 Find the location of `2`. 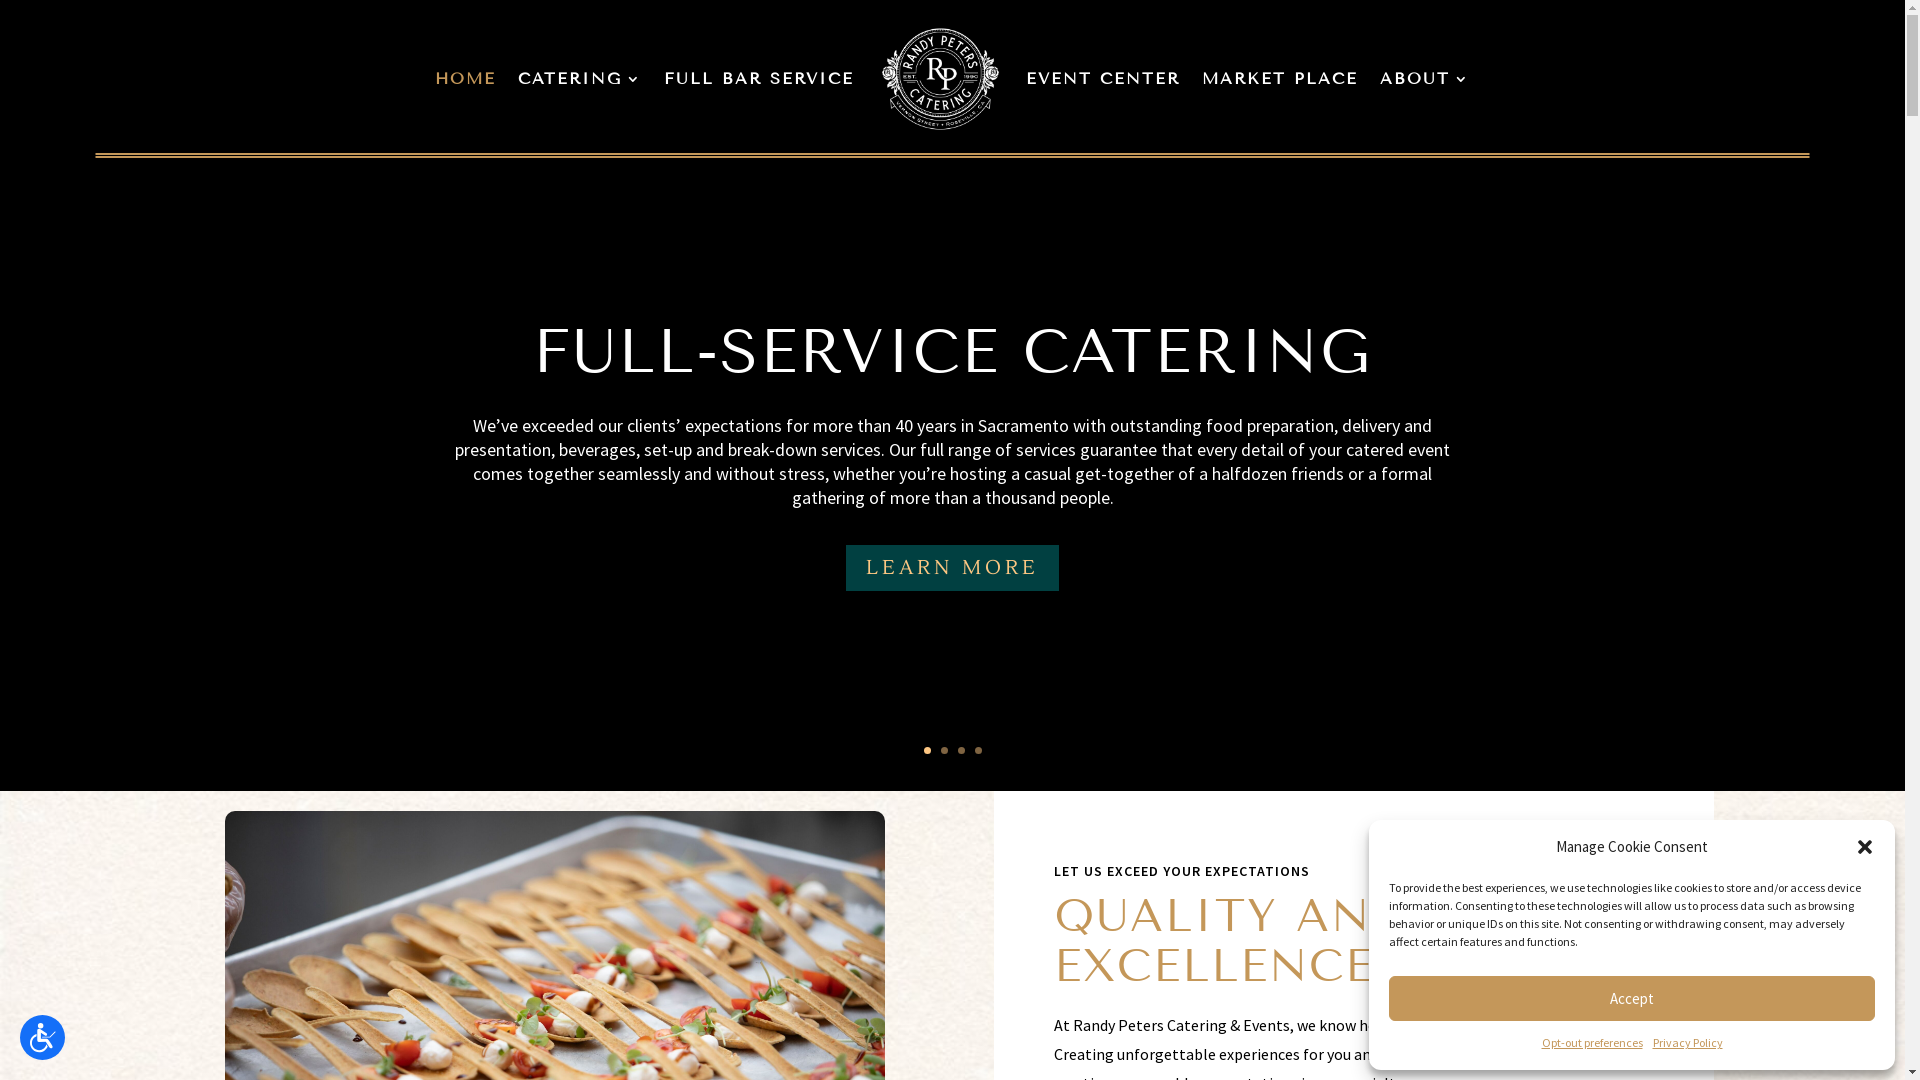

2 is located at coordinates (944, 750).